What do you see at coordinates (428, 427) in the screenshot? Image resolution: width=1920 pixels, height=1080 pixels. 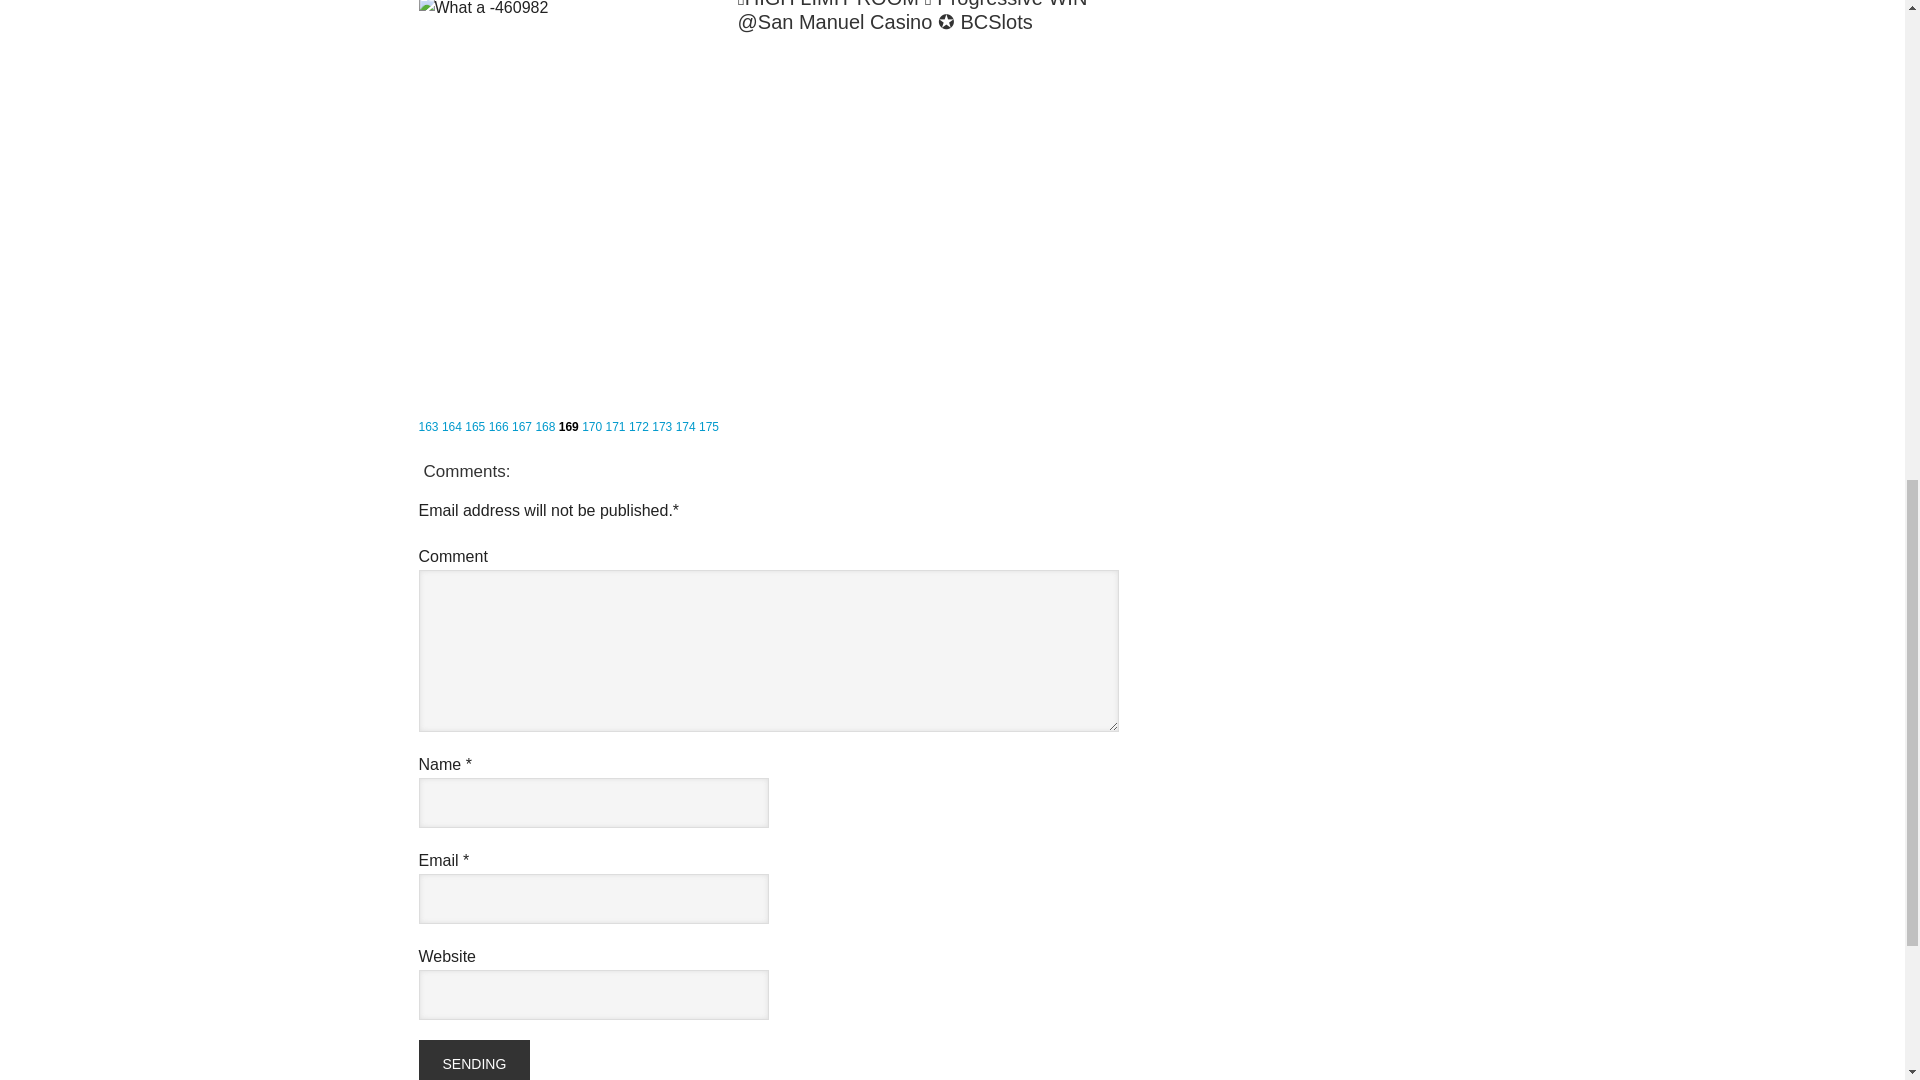 I see `163` at bounding box center [428, 427].